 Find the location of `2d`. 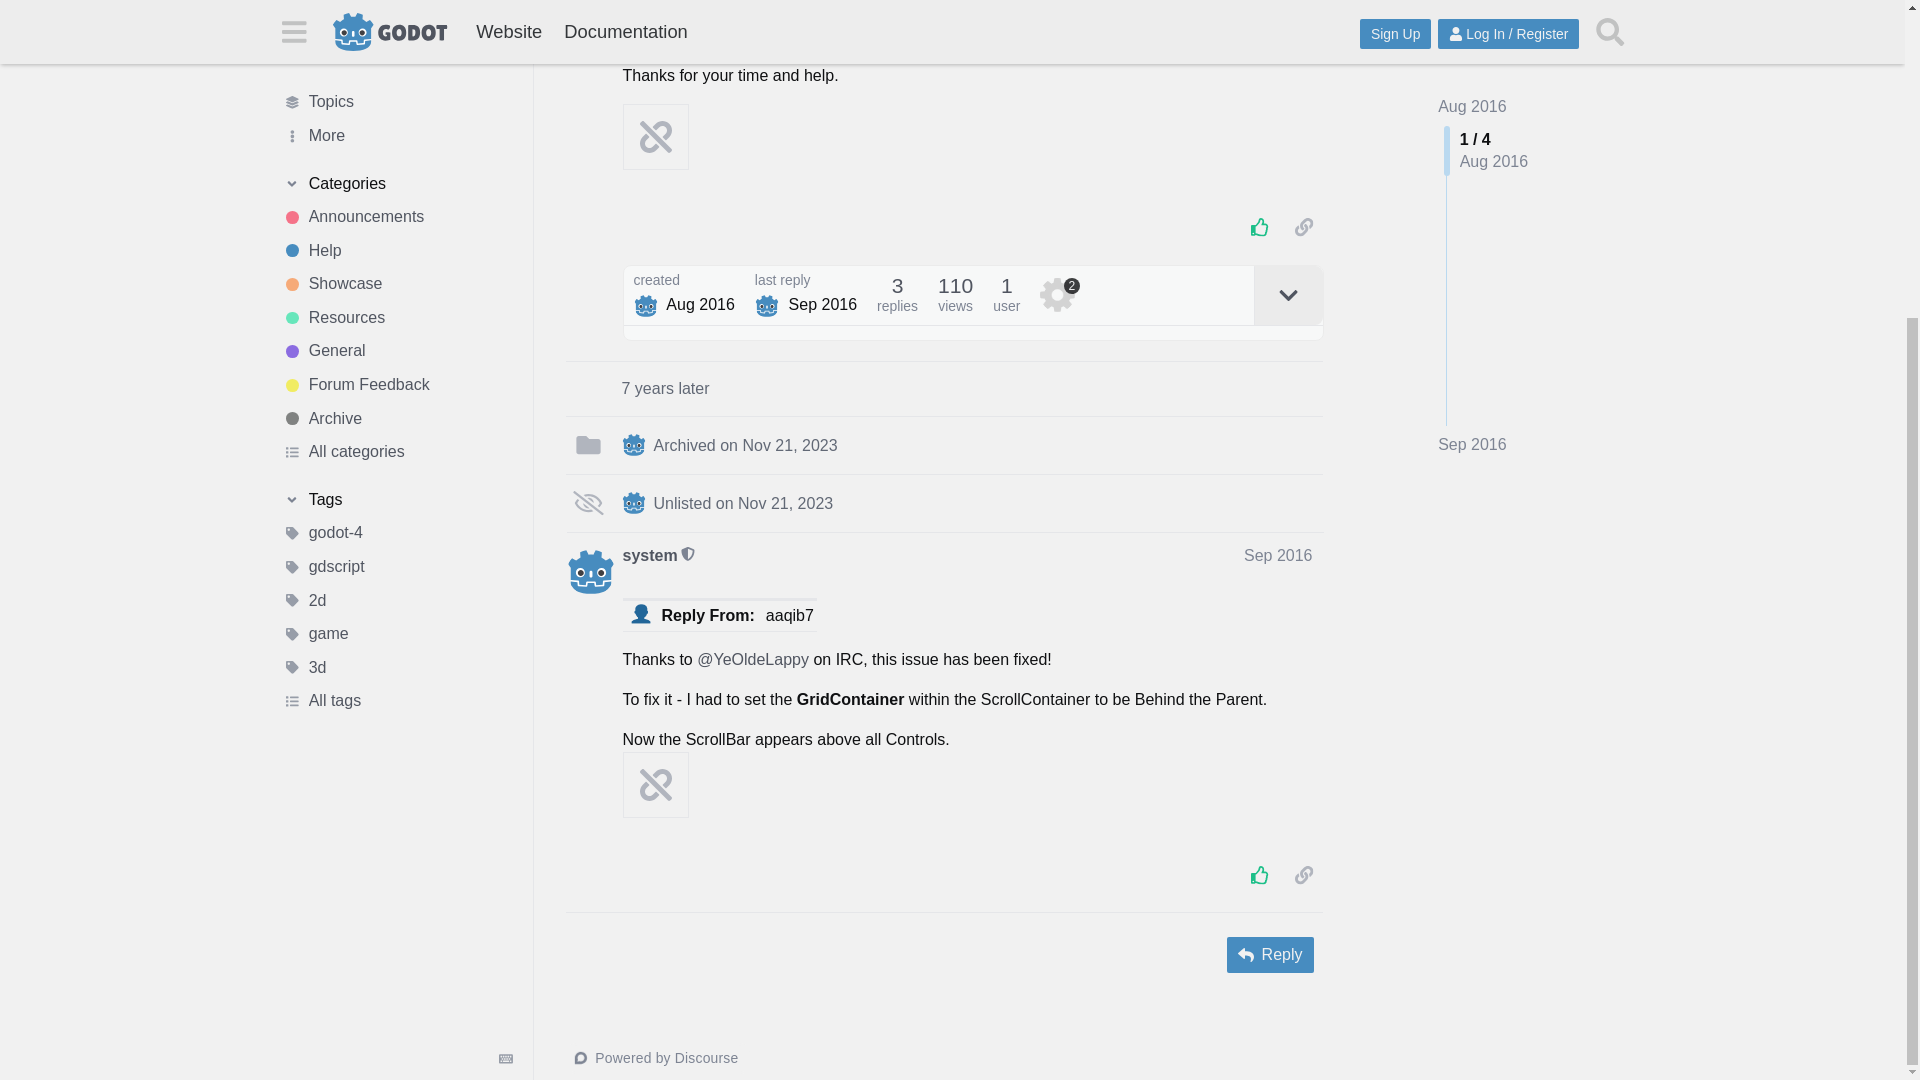

2d is located at coordinates (397, 162).